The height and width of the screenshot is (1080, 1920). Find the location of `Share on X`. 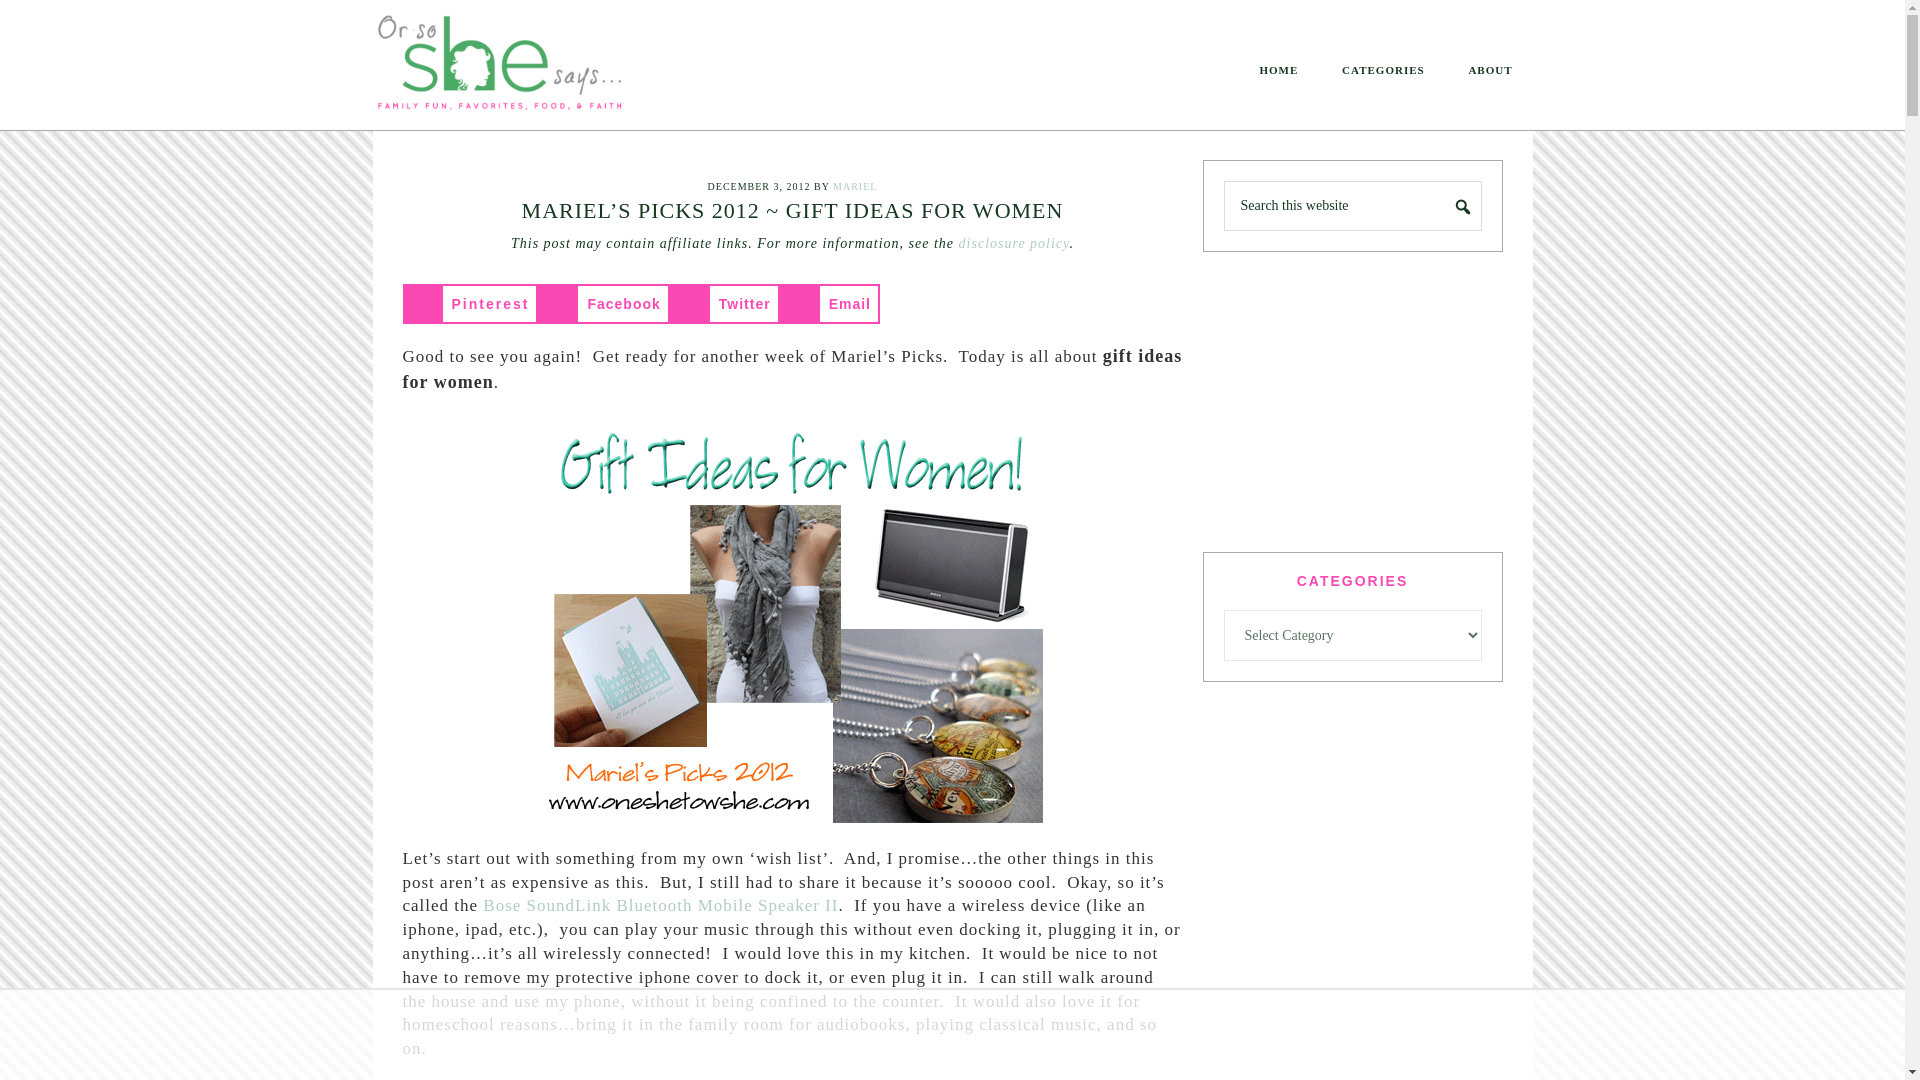

Share on X is located at coordinates (724, 304).